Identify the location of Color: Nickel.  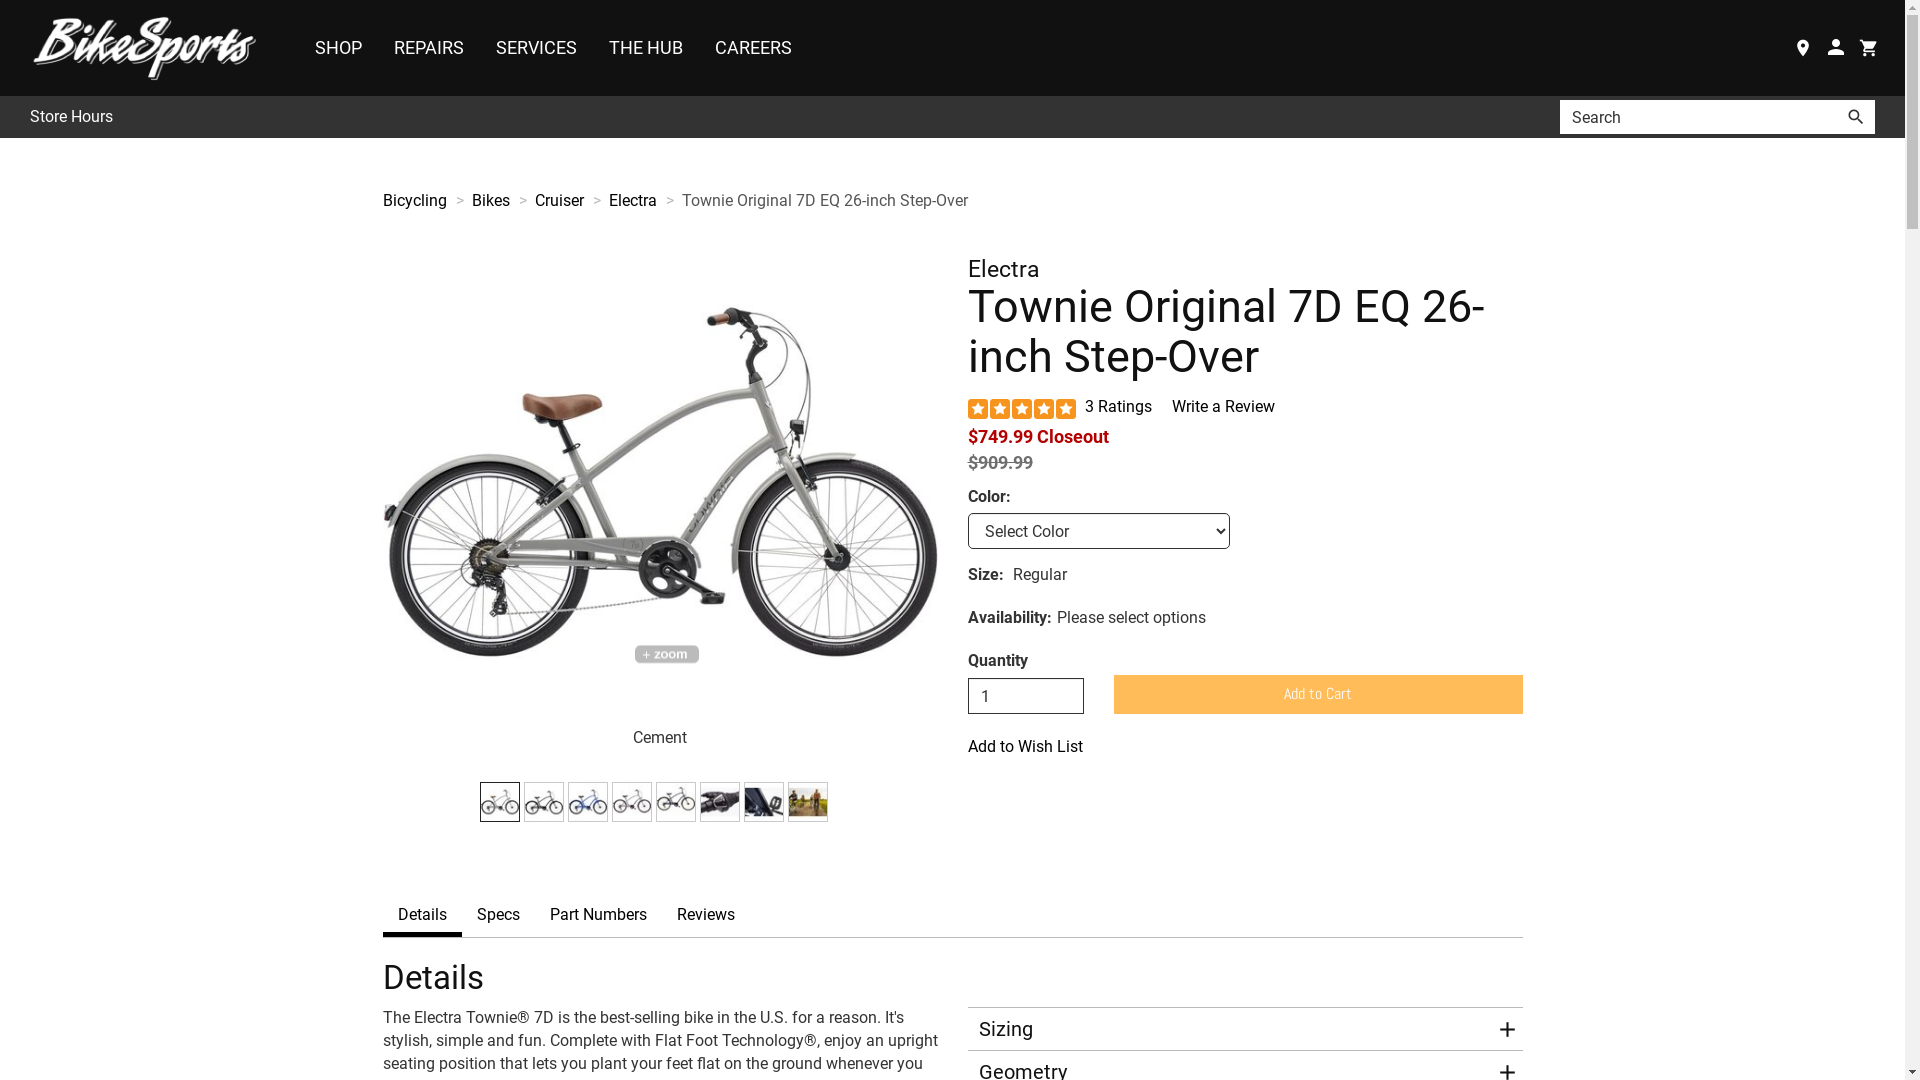
(632, 802).